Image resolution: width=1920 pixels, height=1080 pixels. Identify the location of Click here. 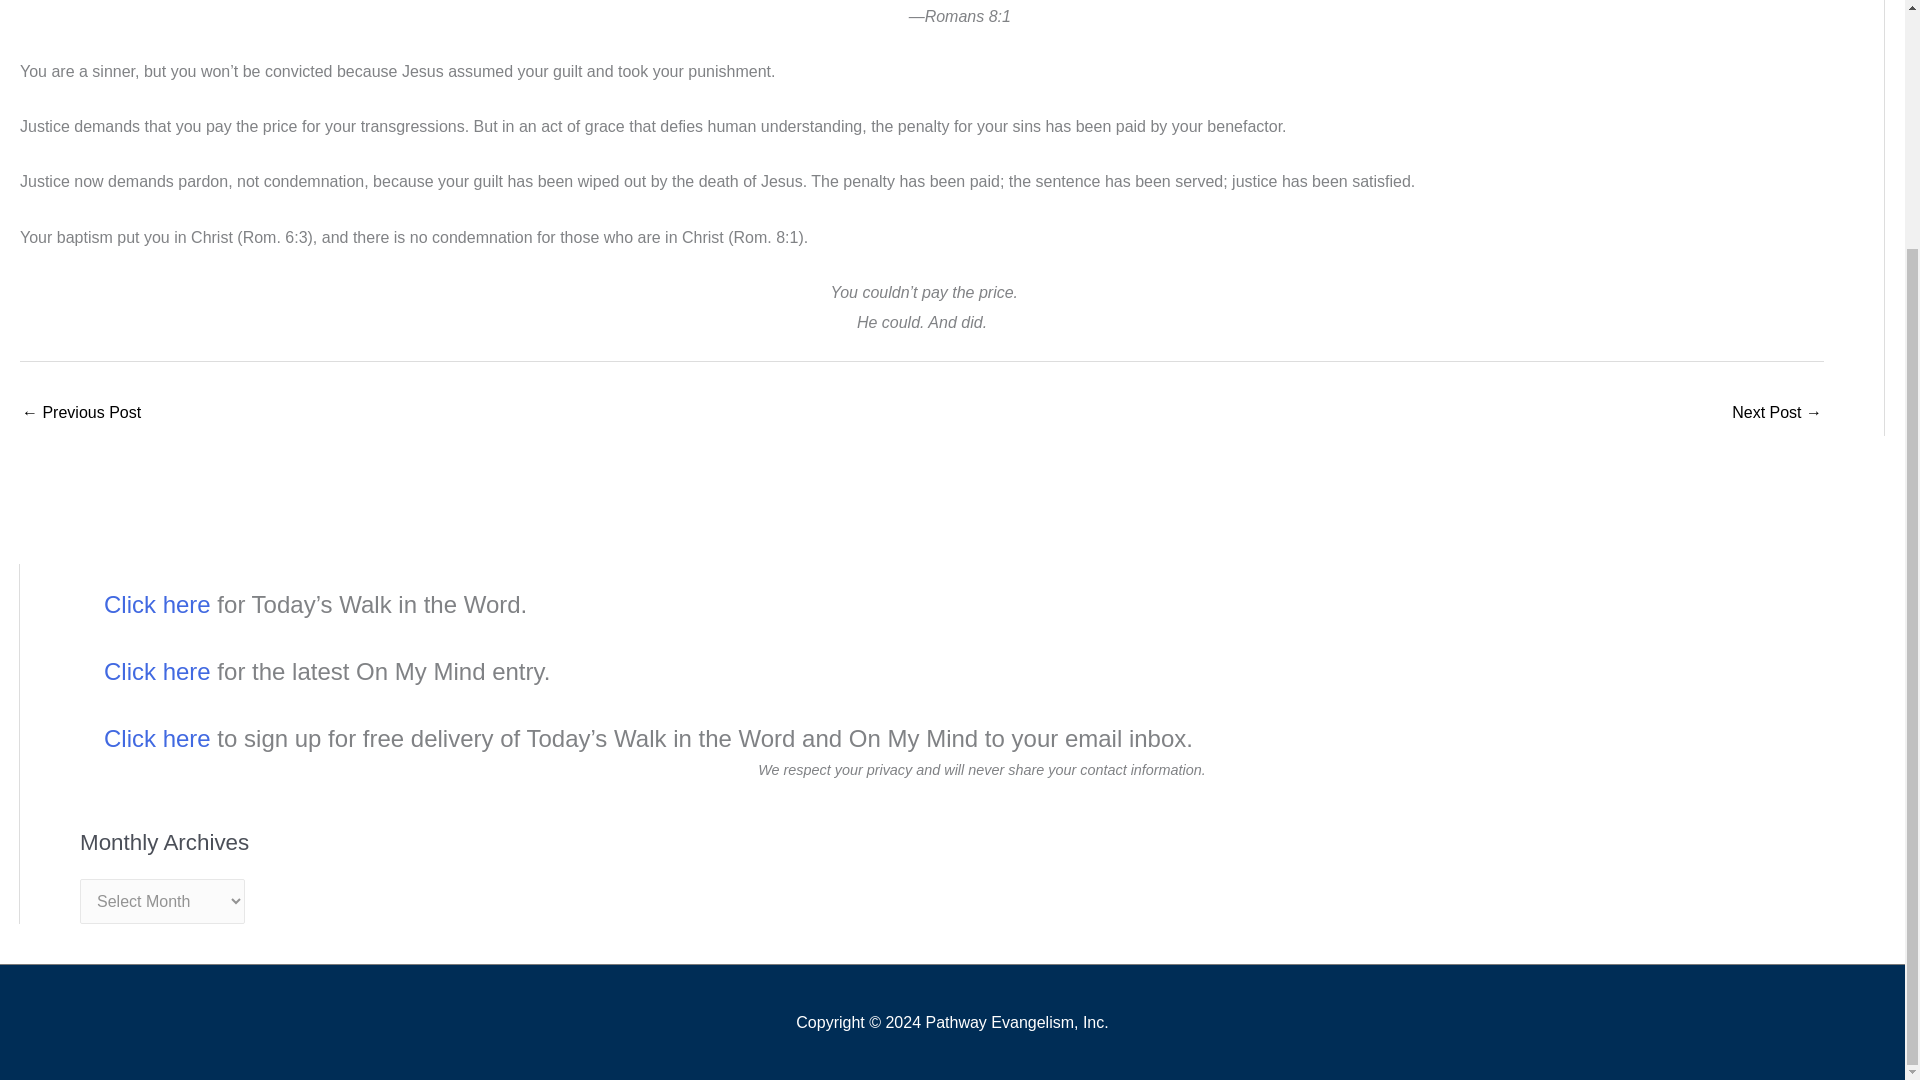
(157, 670).